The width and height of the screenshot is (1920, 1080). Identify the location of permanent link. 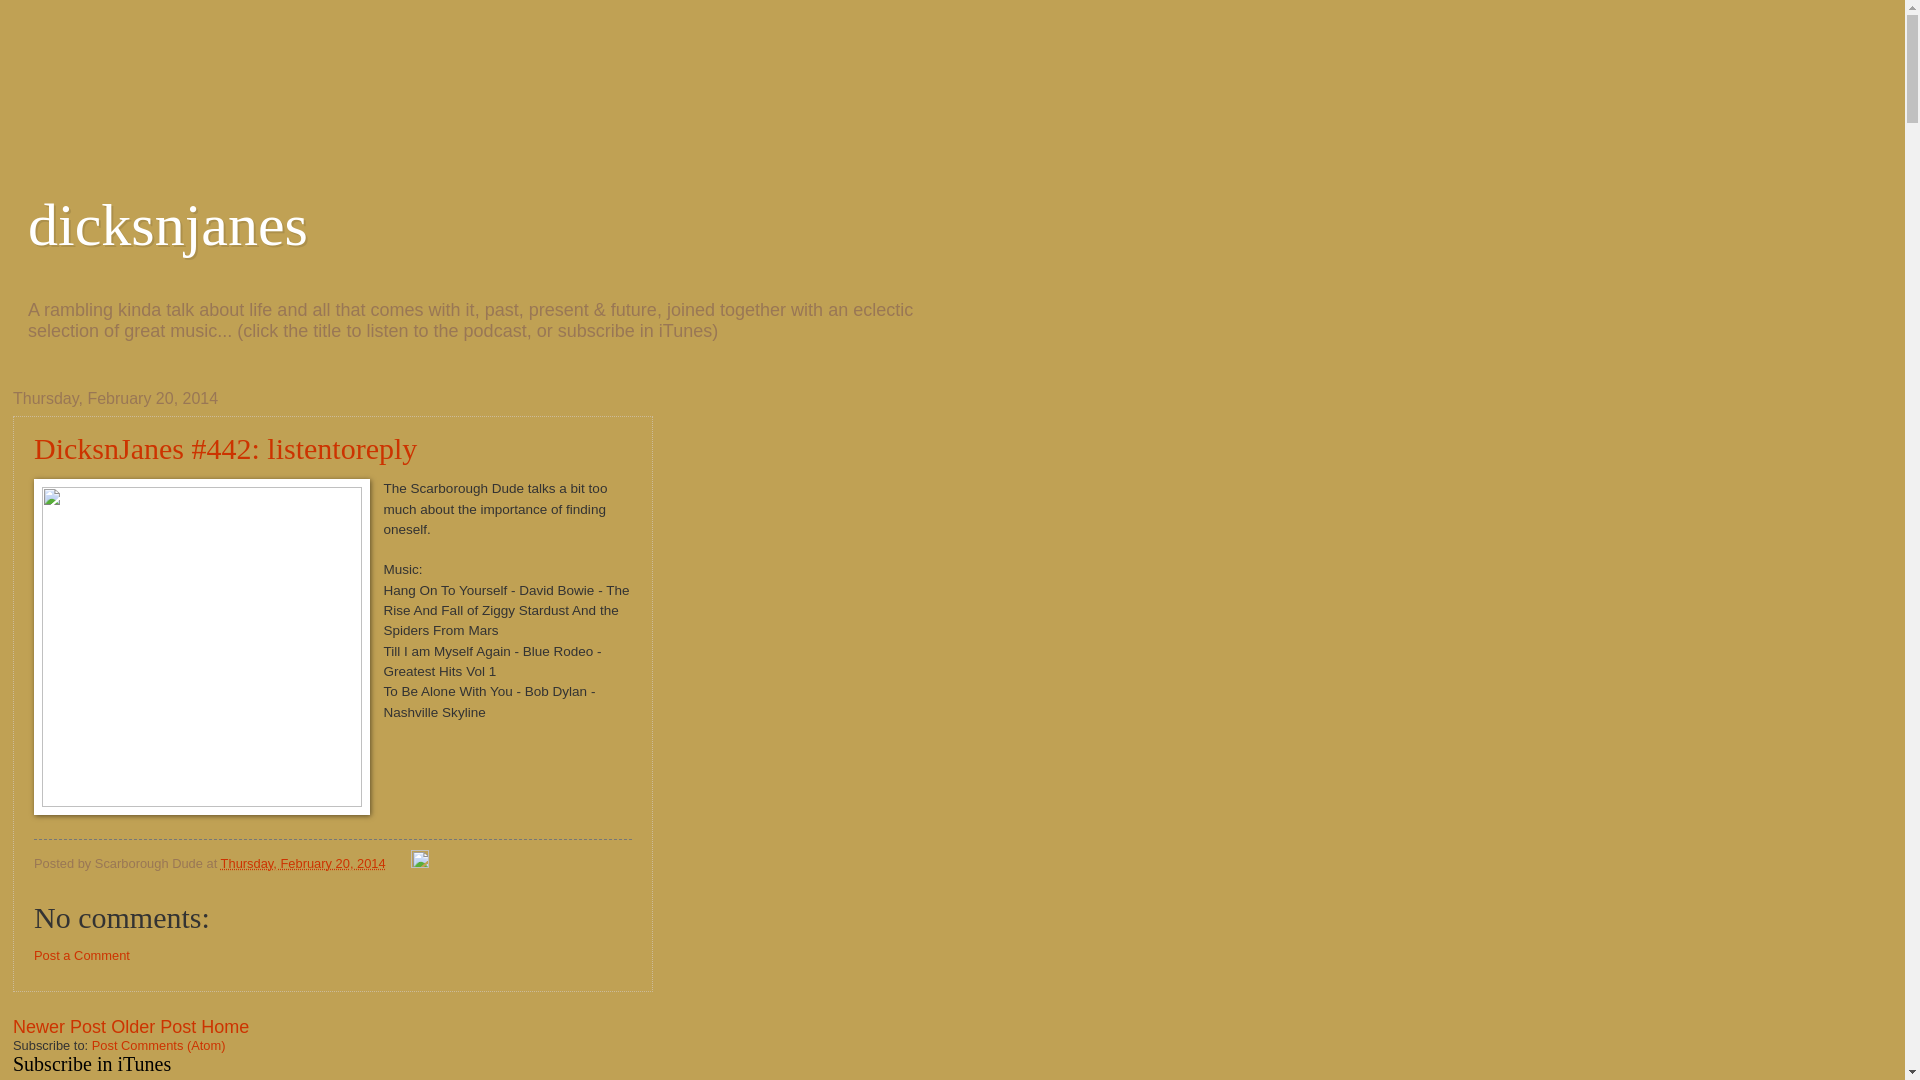
(302, 863).